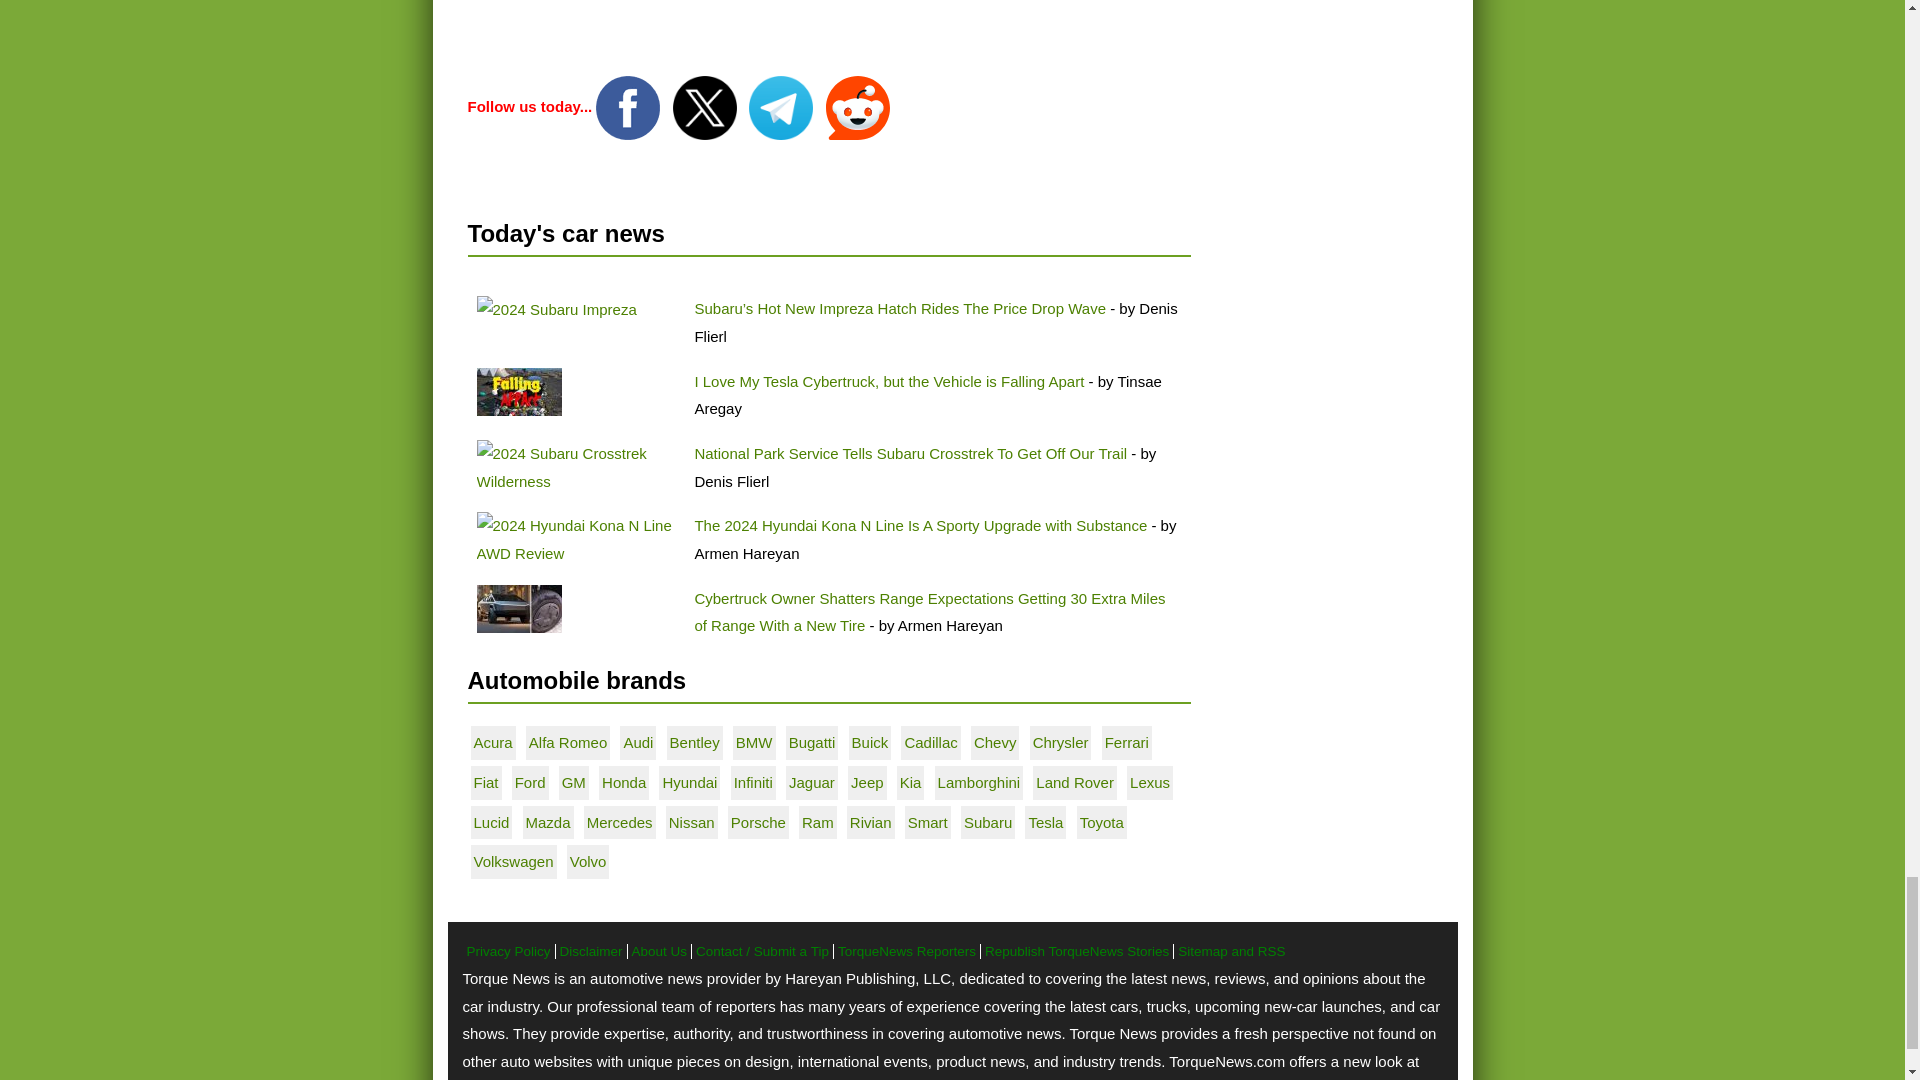 Image resolution: width=1920 pixels, height=1080 pixels. Describe the element at coordinates (782, 106) in the screenshot. I see `Join us on Telegram!` at that location.